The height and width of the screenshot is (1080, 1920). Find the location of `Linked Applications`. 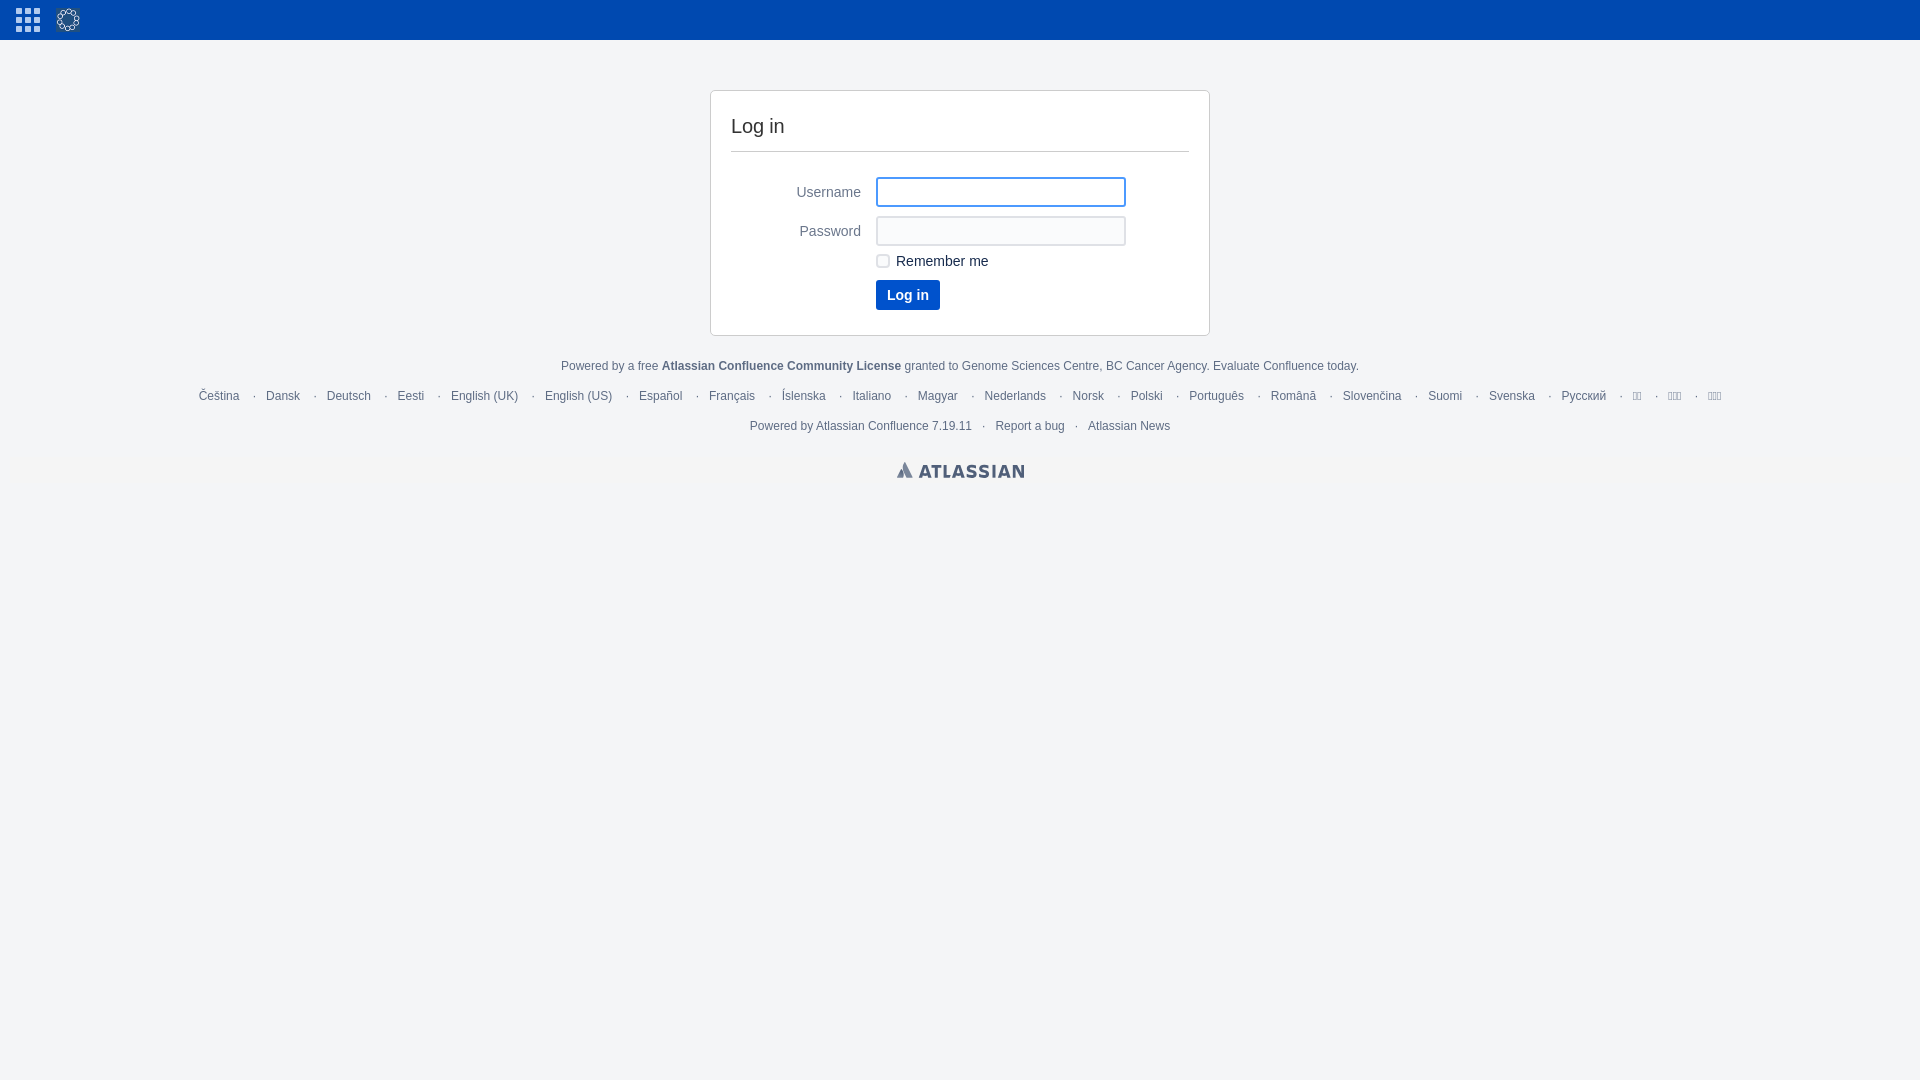

Linked Applications is located at coordinates (28, 20).